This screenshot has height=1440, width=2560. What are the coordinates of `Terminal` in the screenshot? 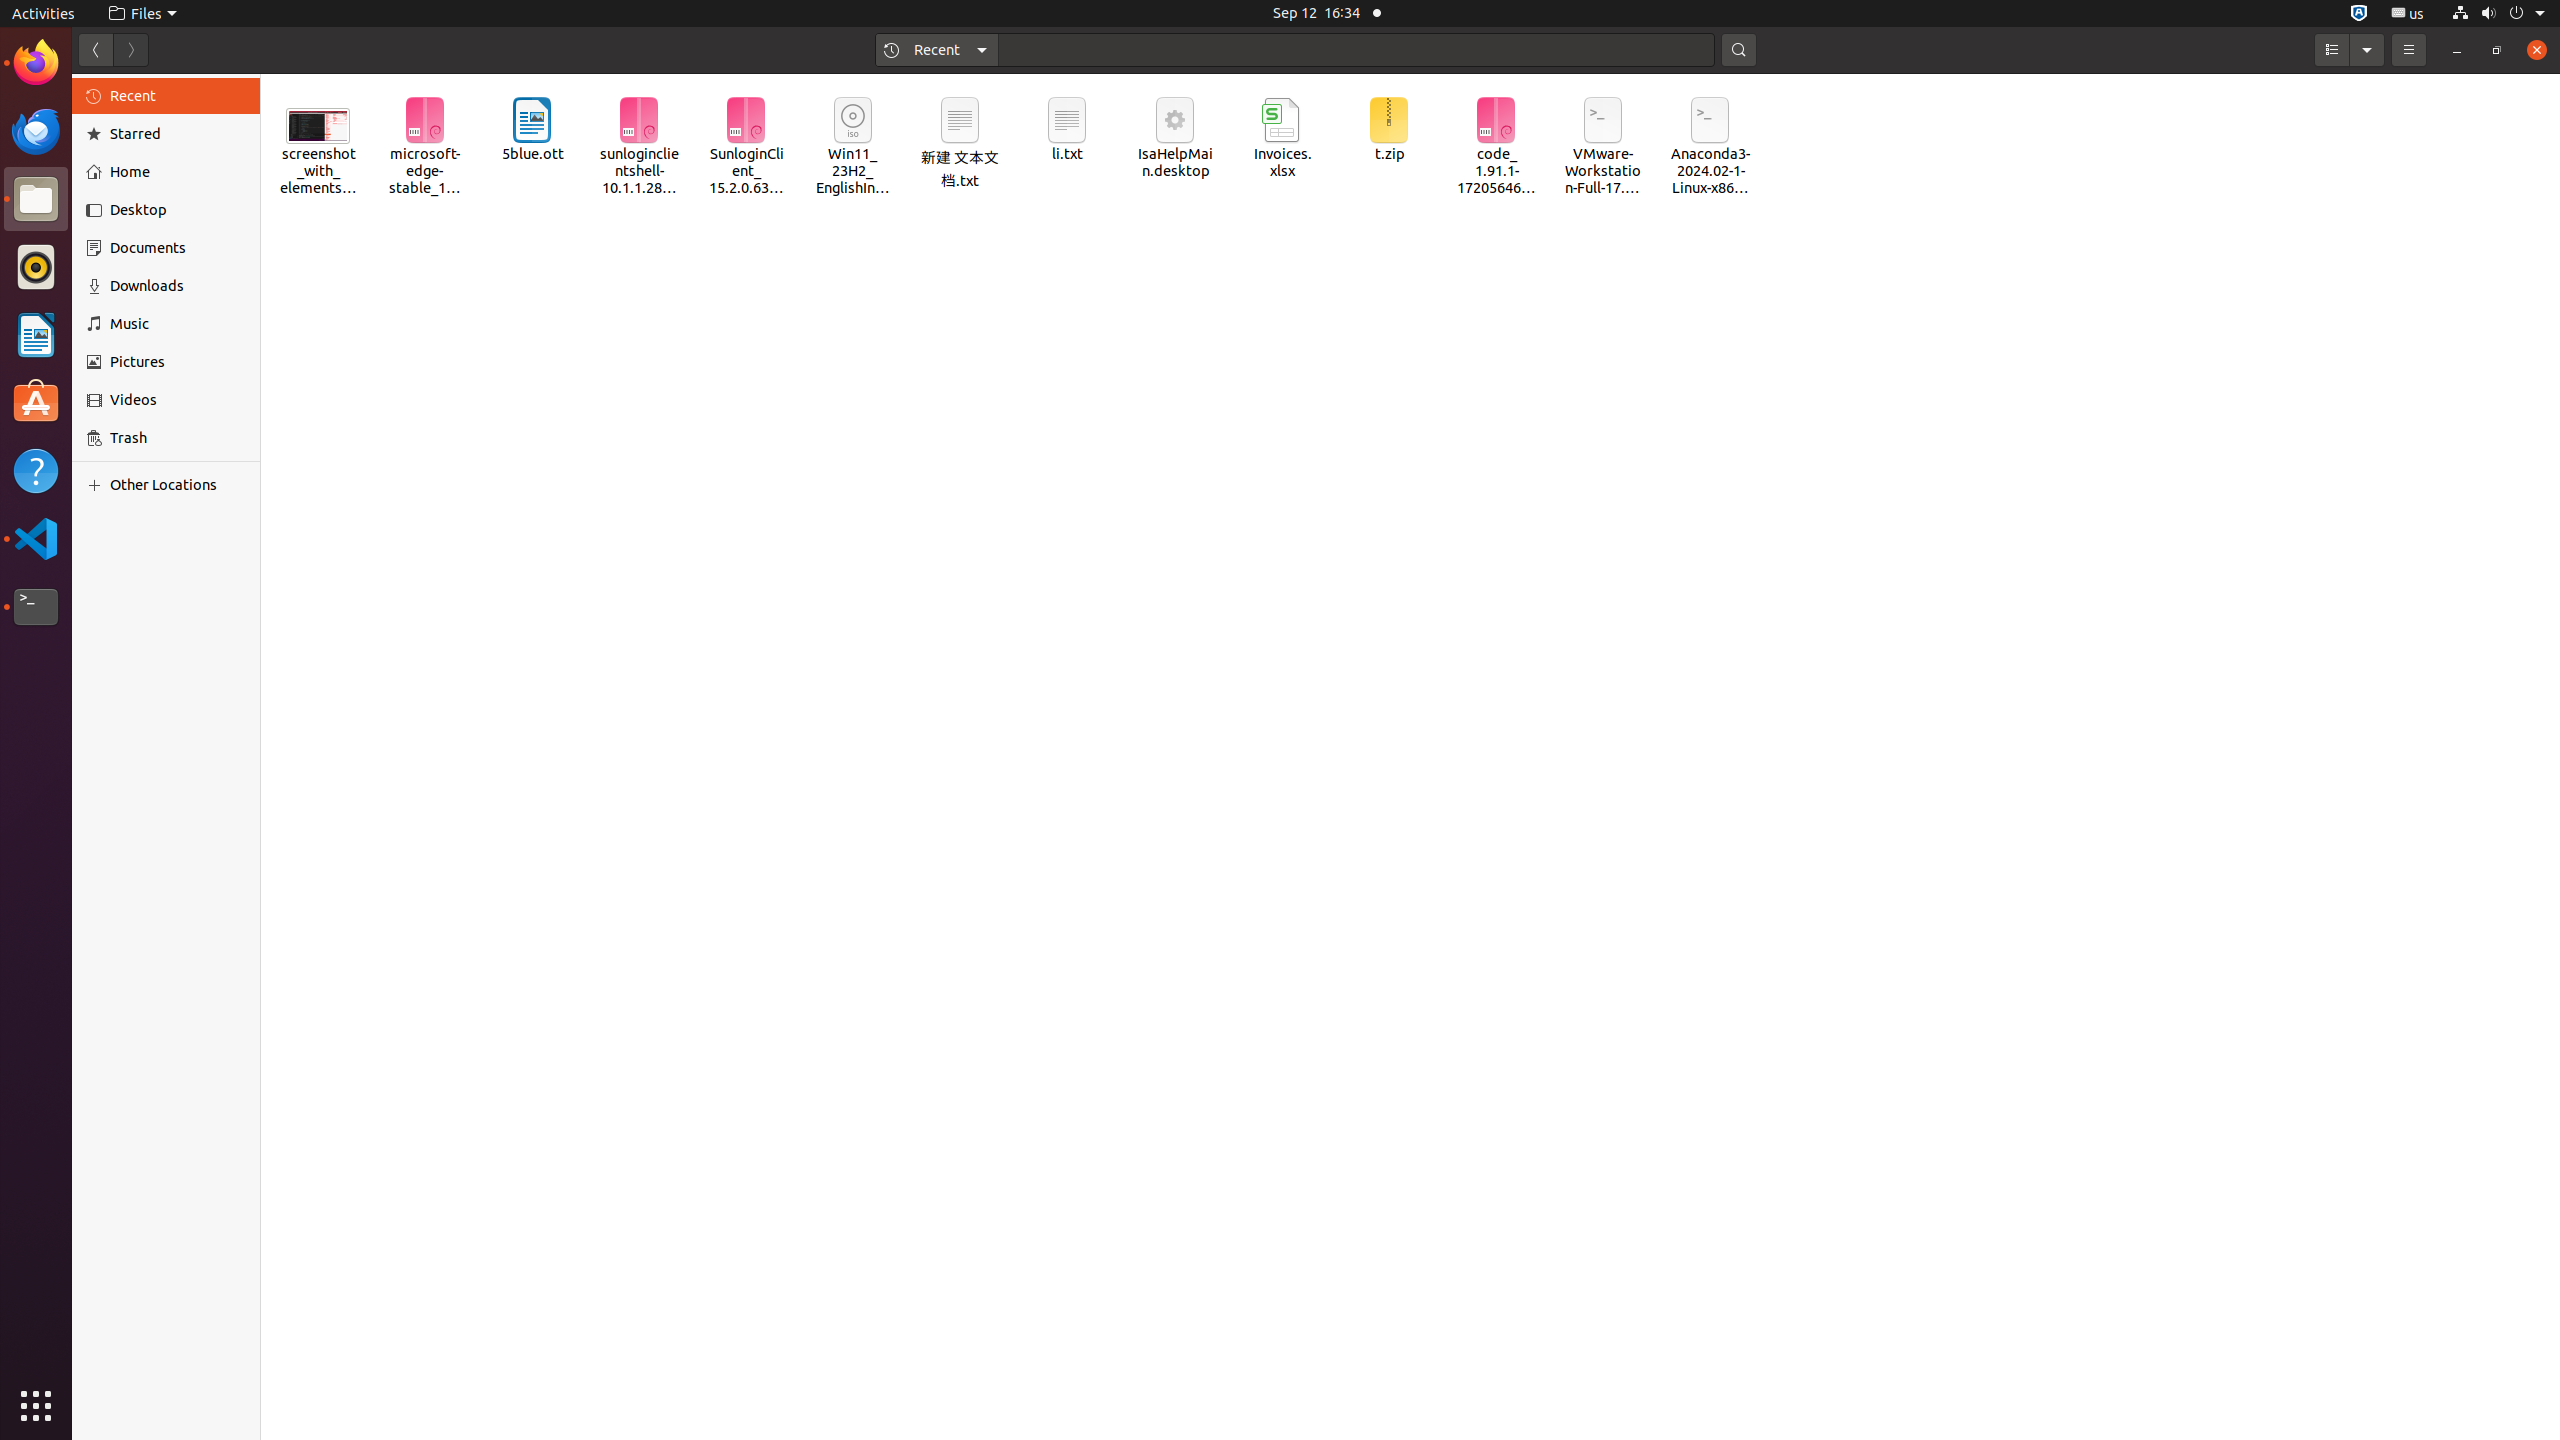 It's located at (36, 607).